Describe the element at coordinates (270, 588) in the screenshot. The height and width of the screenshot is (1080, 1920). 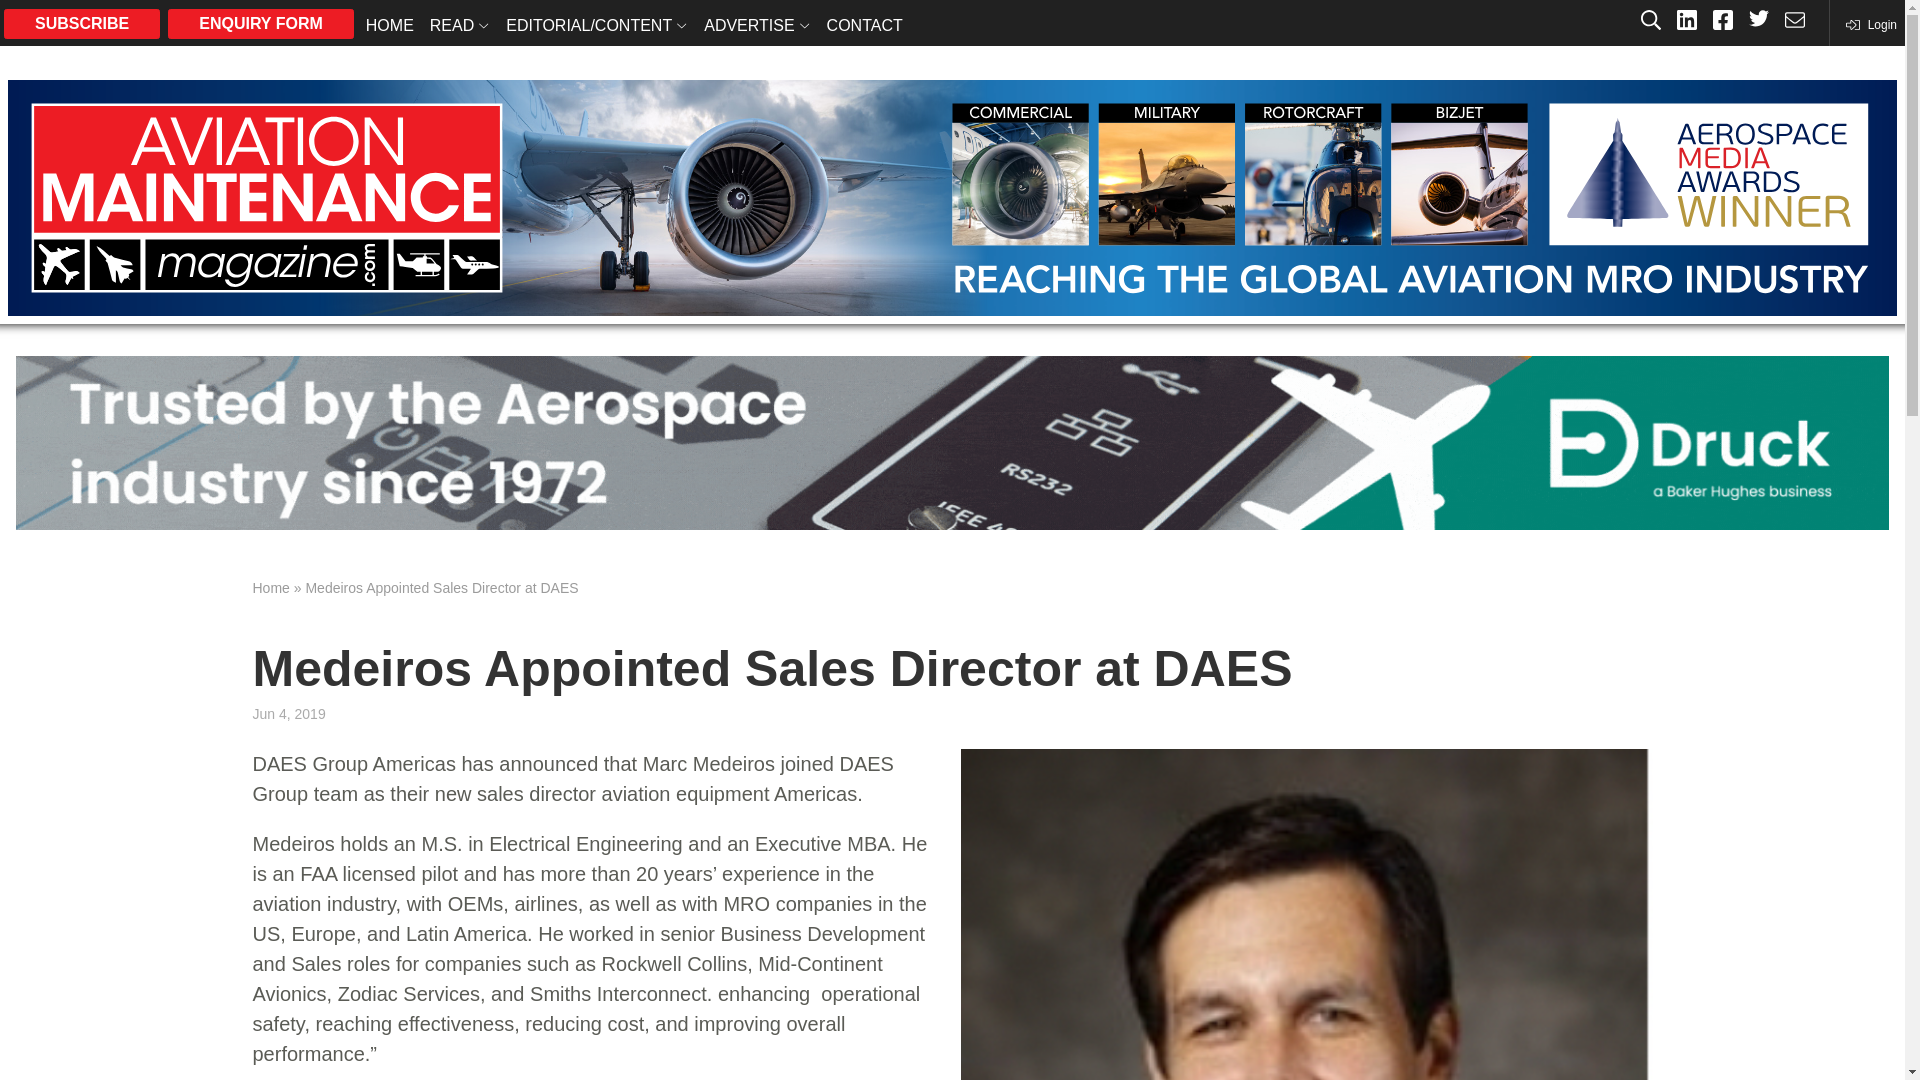
I see `Home` at that location.